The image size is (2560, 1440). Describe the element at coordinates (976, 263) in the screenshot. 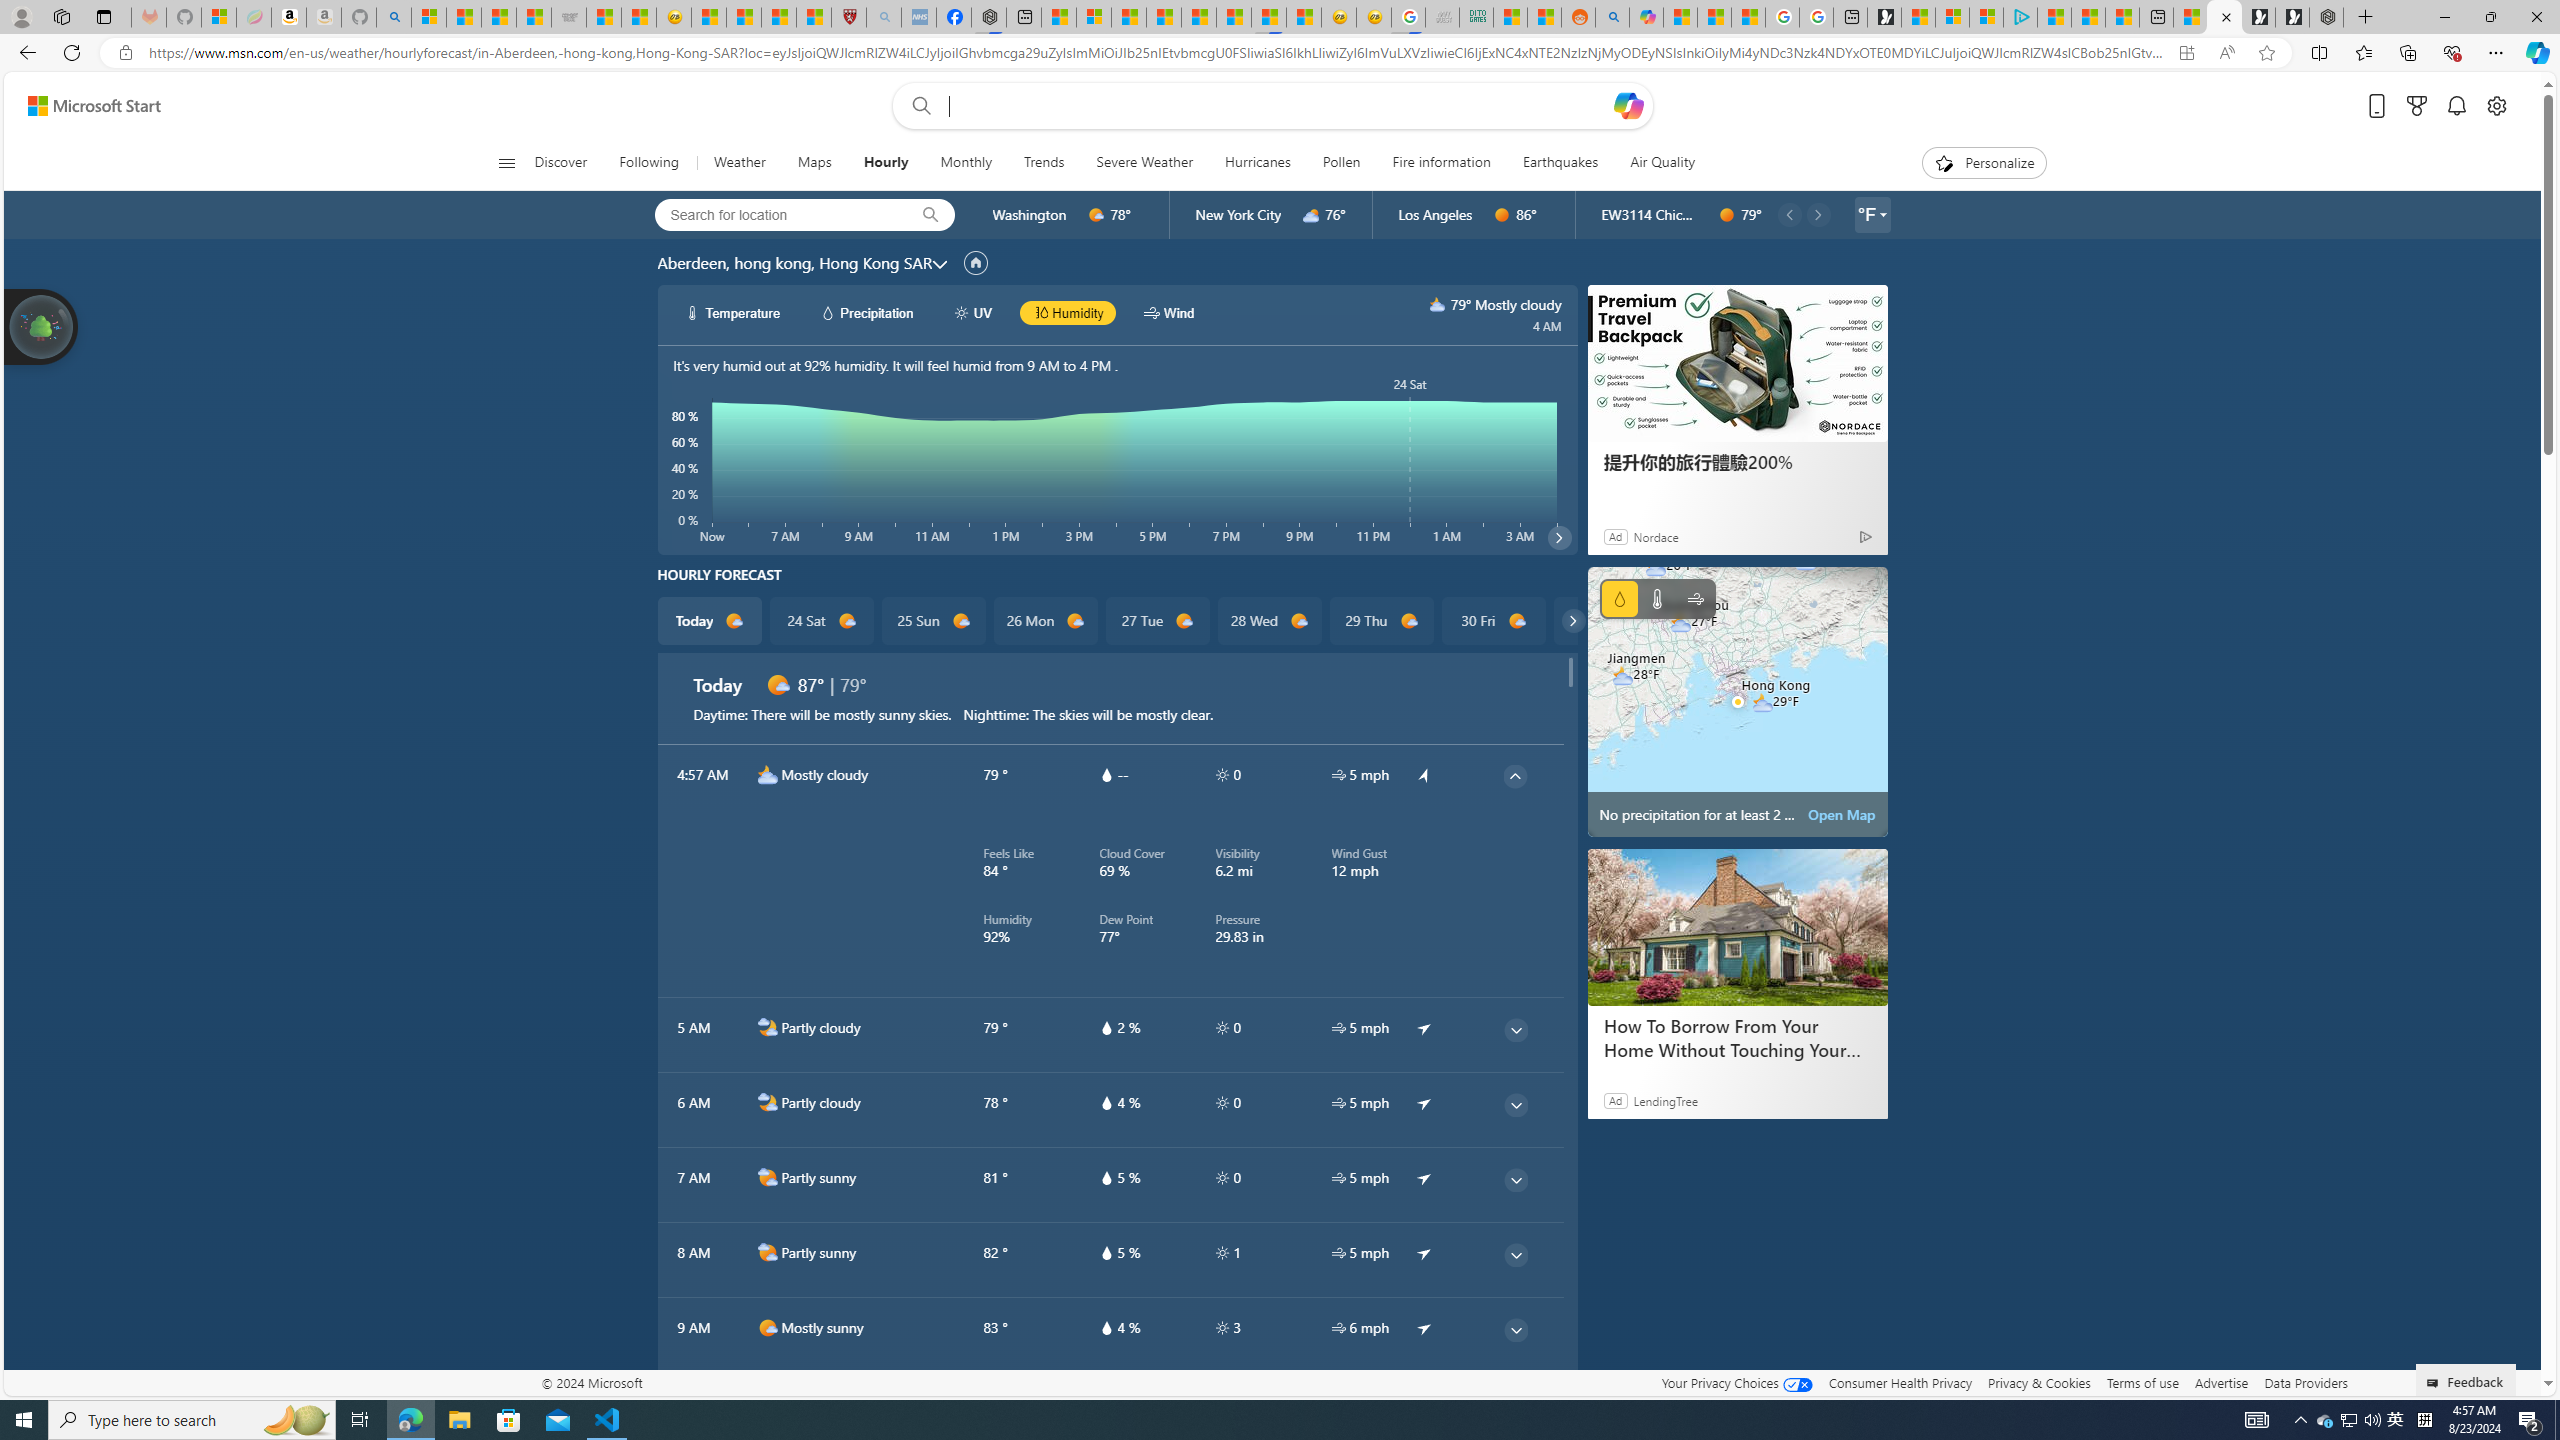

I see `locationName/setHomeLocation` at that location.